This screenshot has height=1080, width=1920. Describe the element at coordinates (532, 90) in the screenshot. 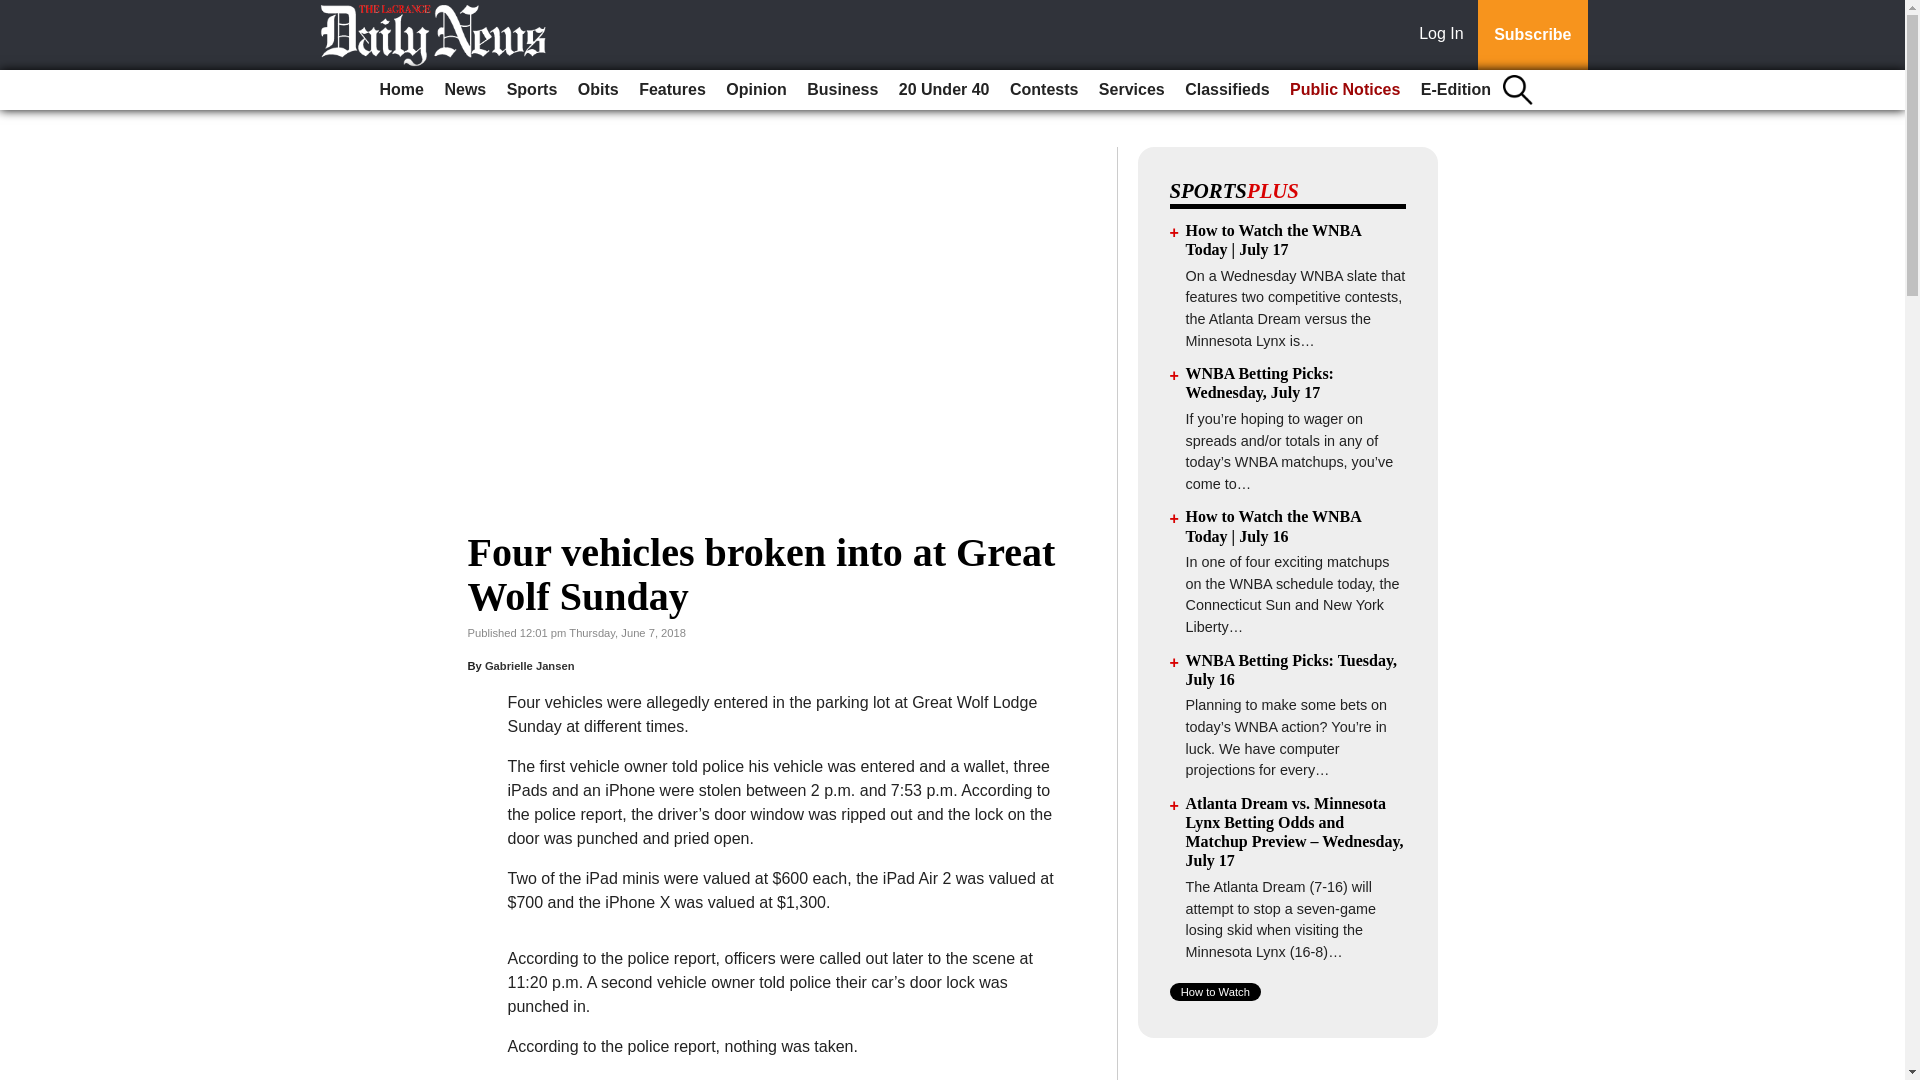

I see `Sports` at that location.